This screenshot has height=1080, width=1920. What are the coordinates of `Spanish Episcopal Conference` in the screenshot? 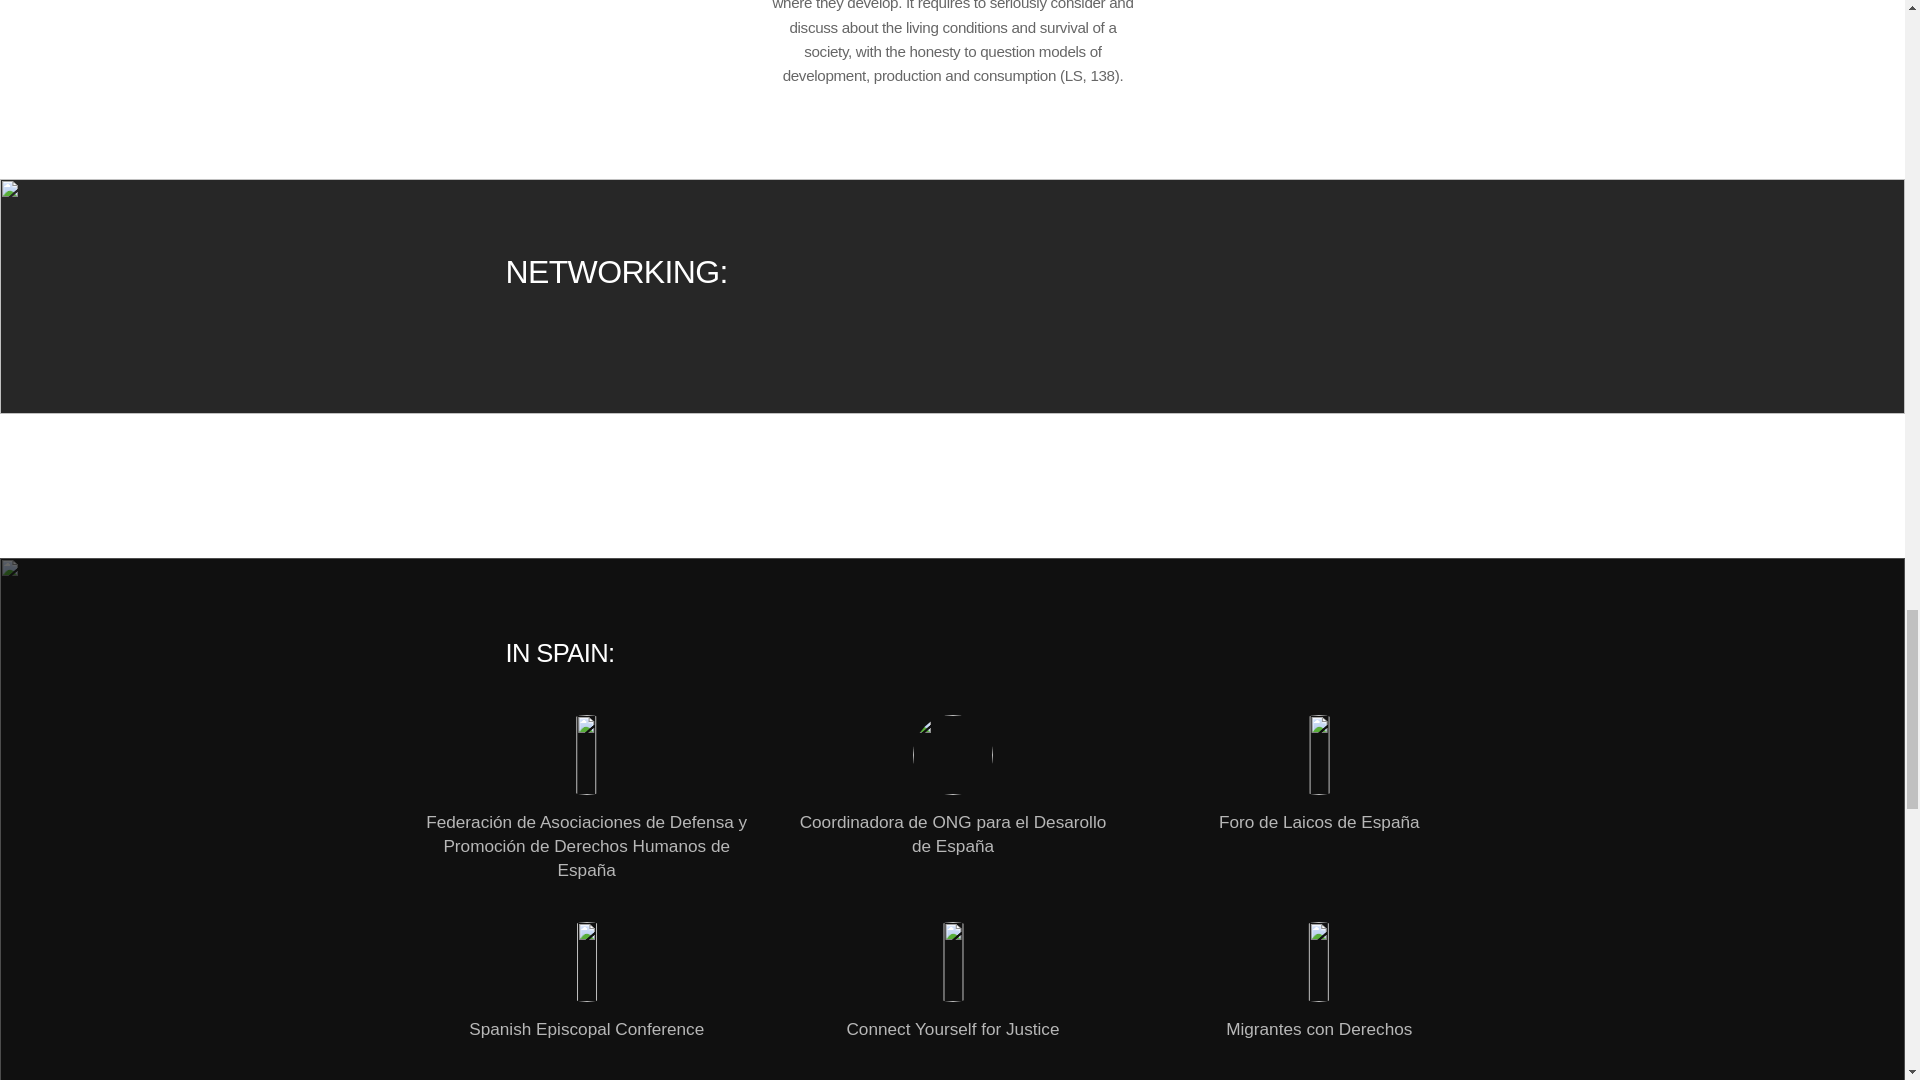 It's located at (585, 982).